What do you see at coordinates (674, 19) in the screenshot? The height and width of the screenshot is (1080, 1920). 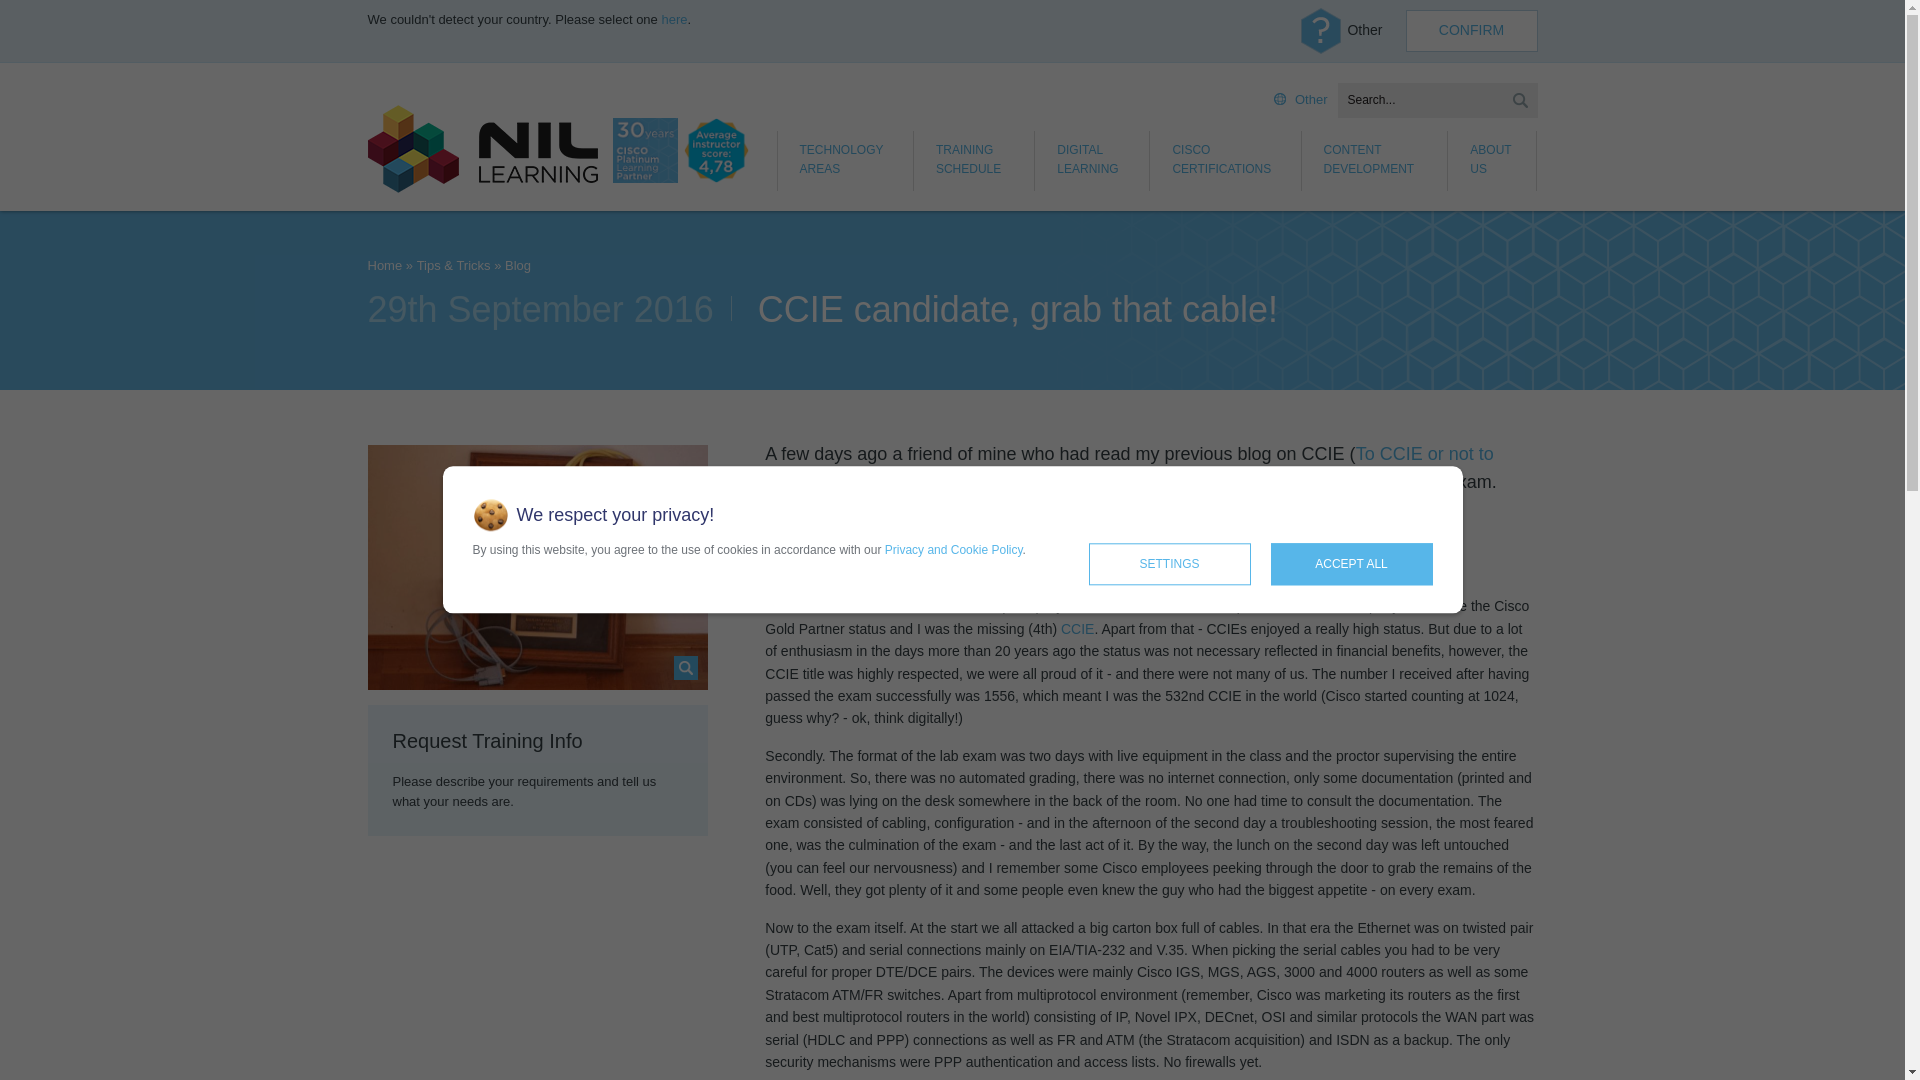 I see `here` at bounding box center [674, 19].